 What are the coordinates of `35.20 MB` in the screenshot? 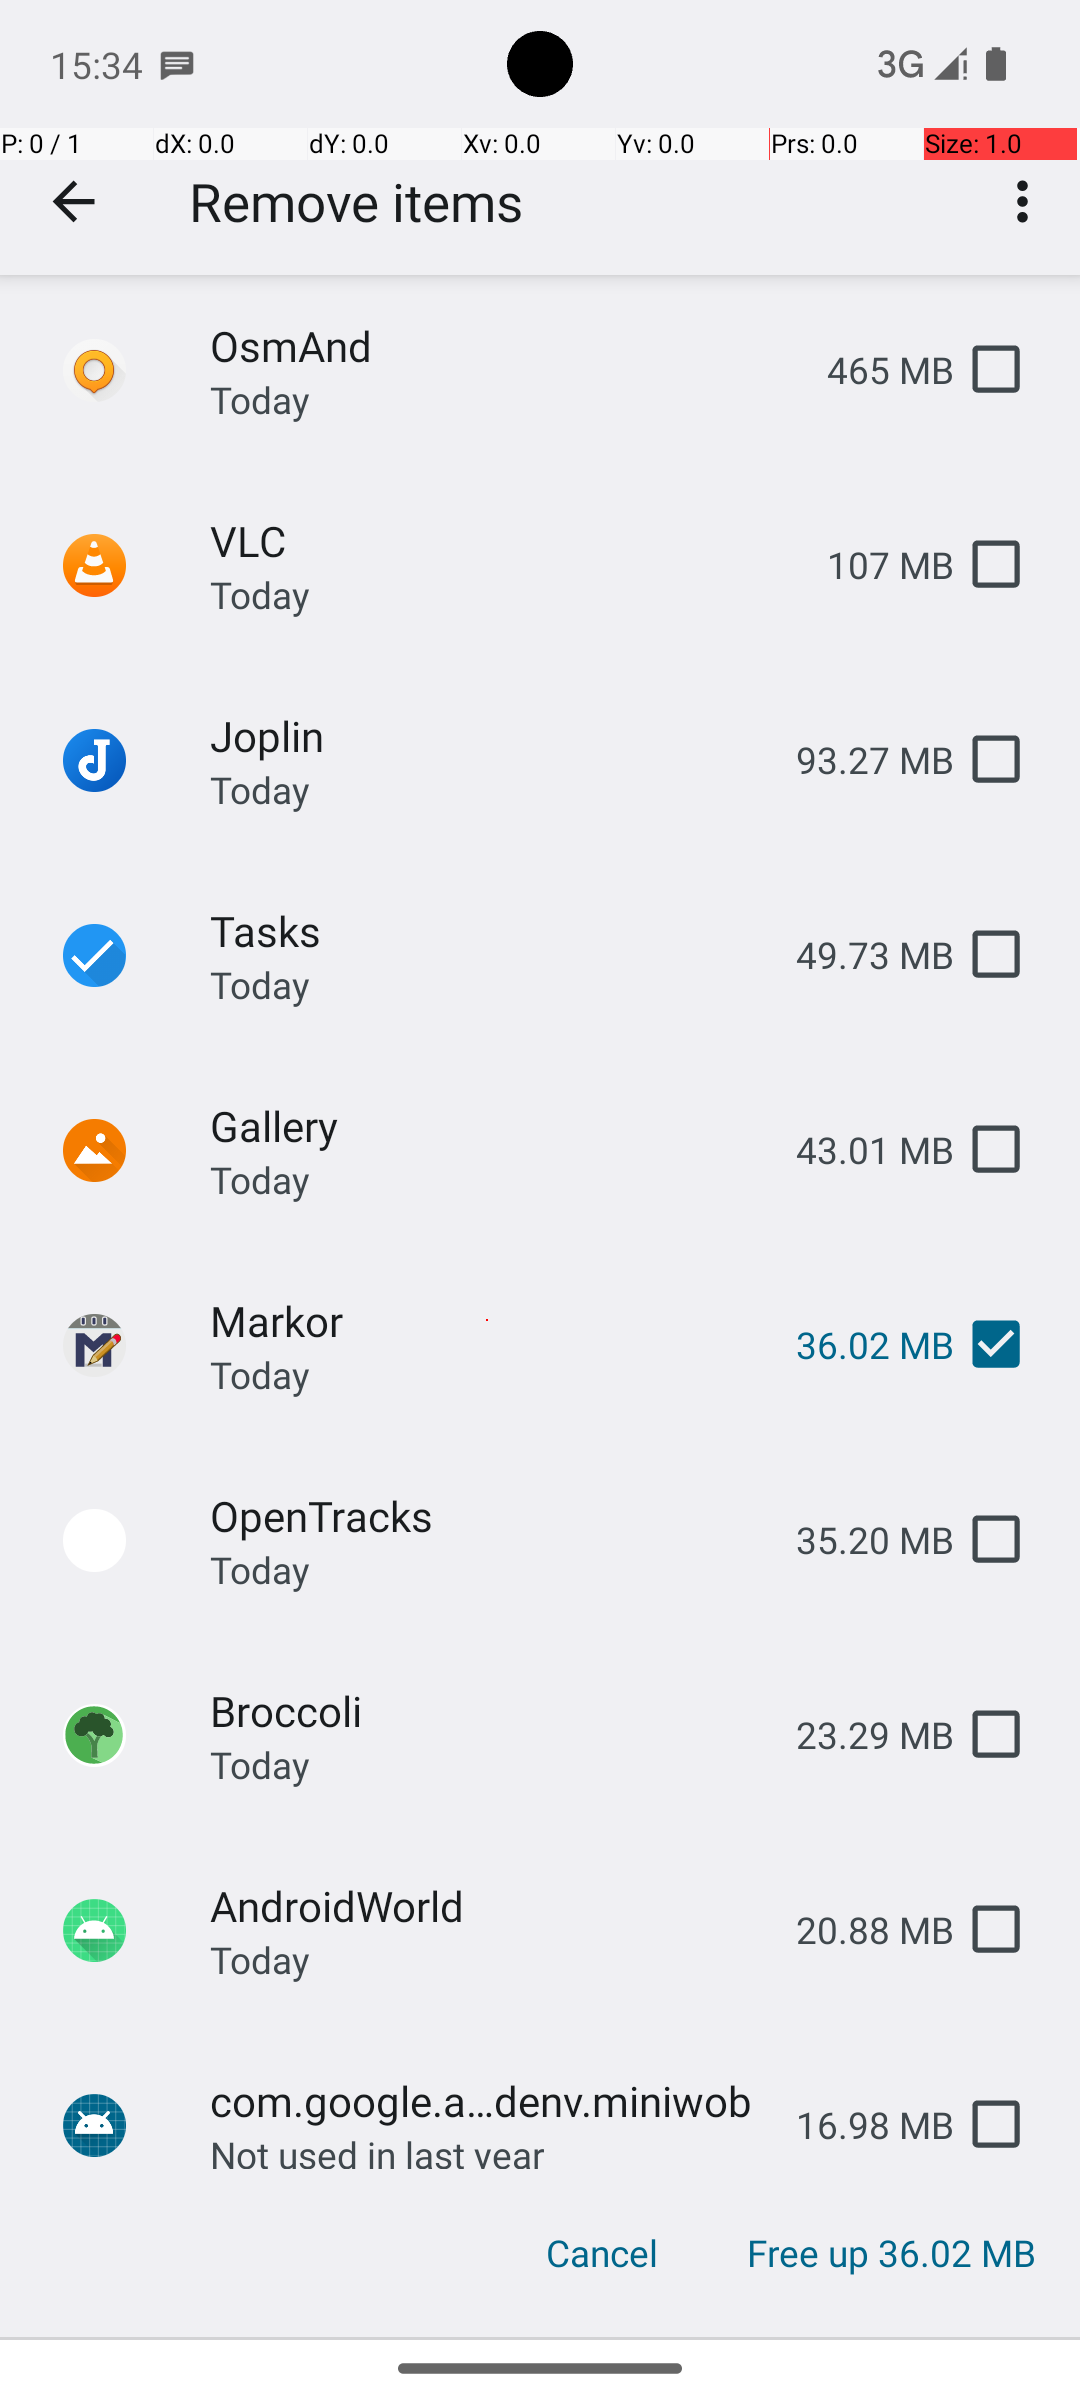 It's located at (859, 1540).